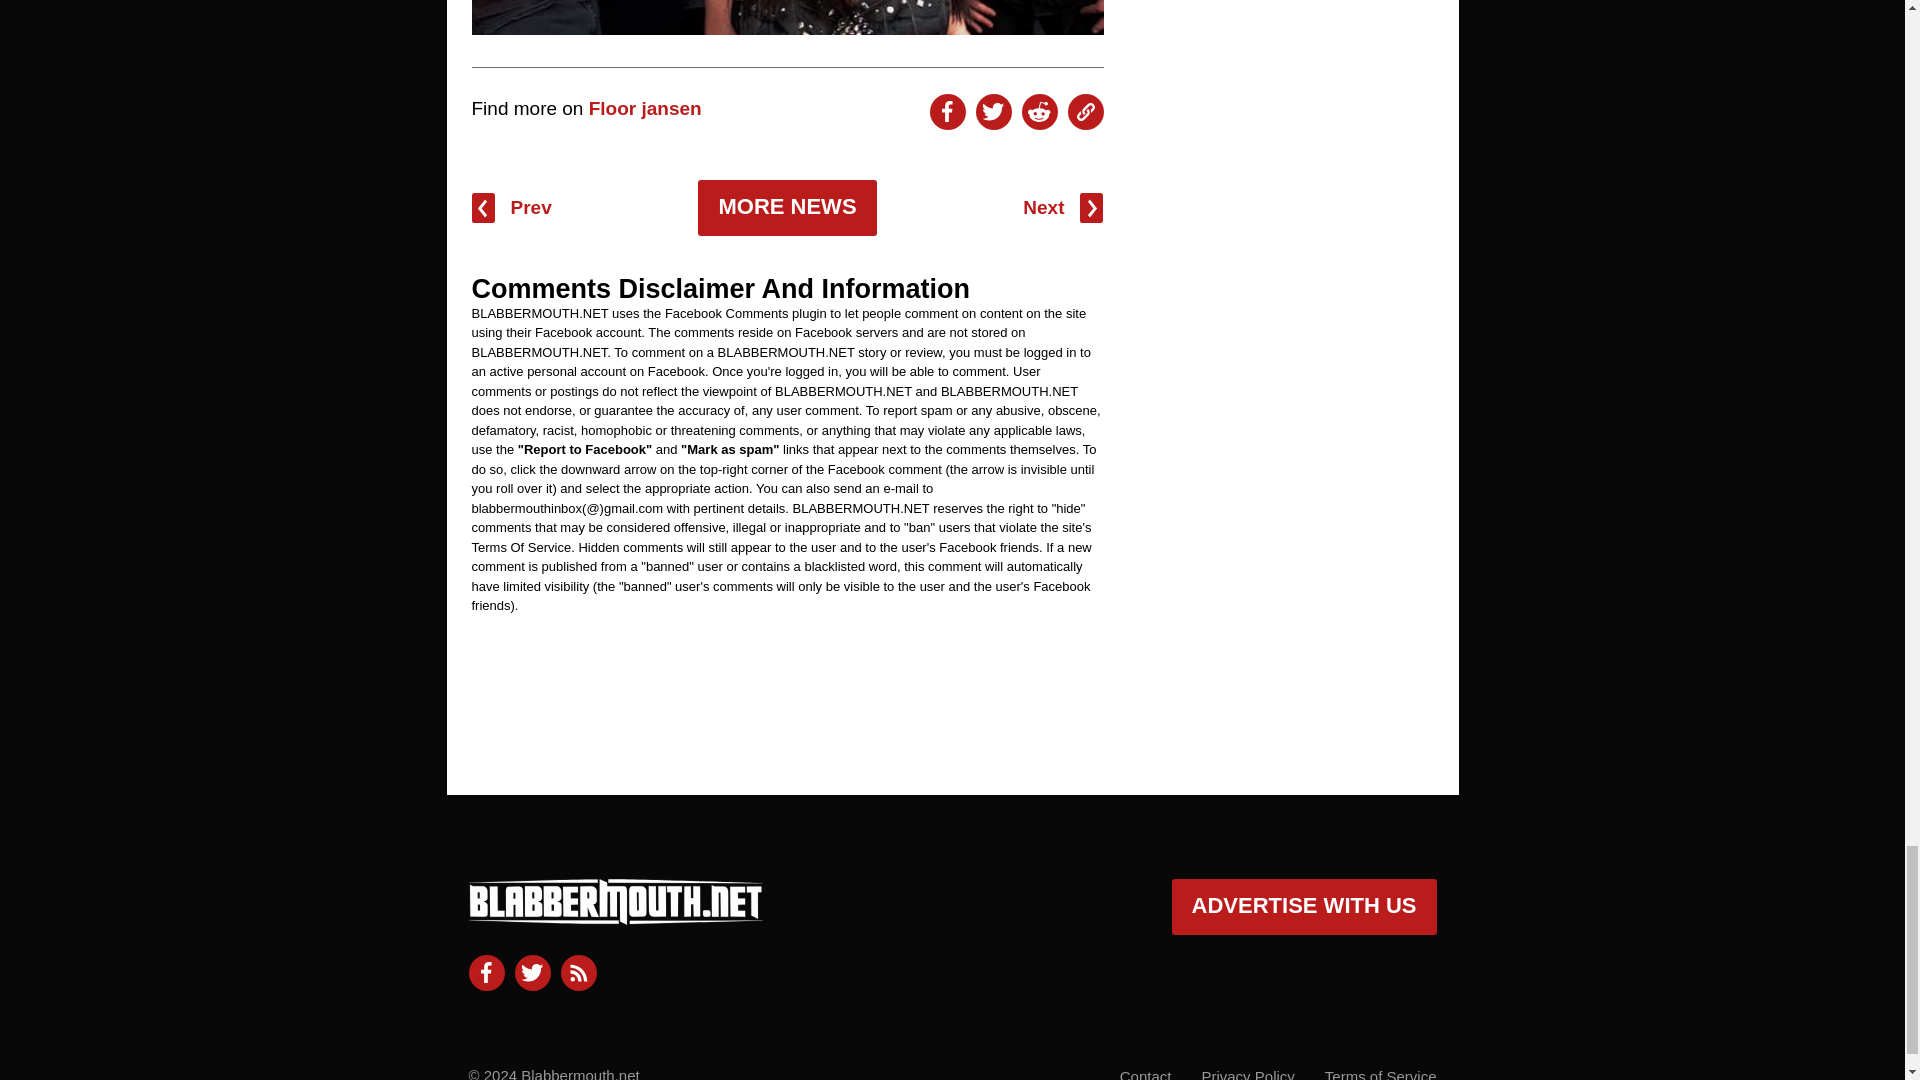 The width and height of the screenshot is (1920, 1080). I want to click on Share On Reddit, so click(1039, 111).